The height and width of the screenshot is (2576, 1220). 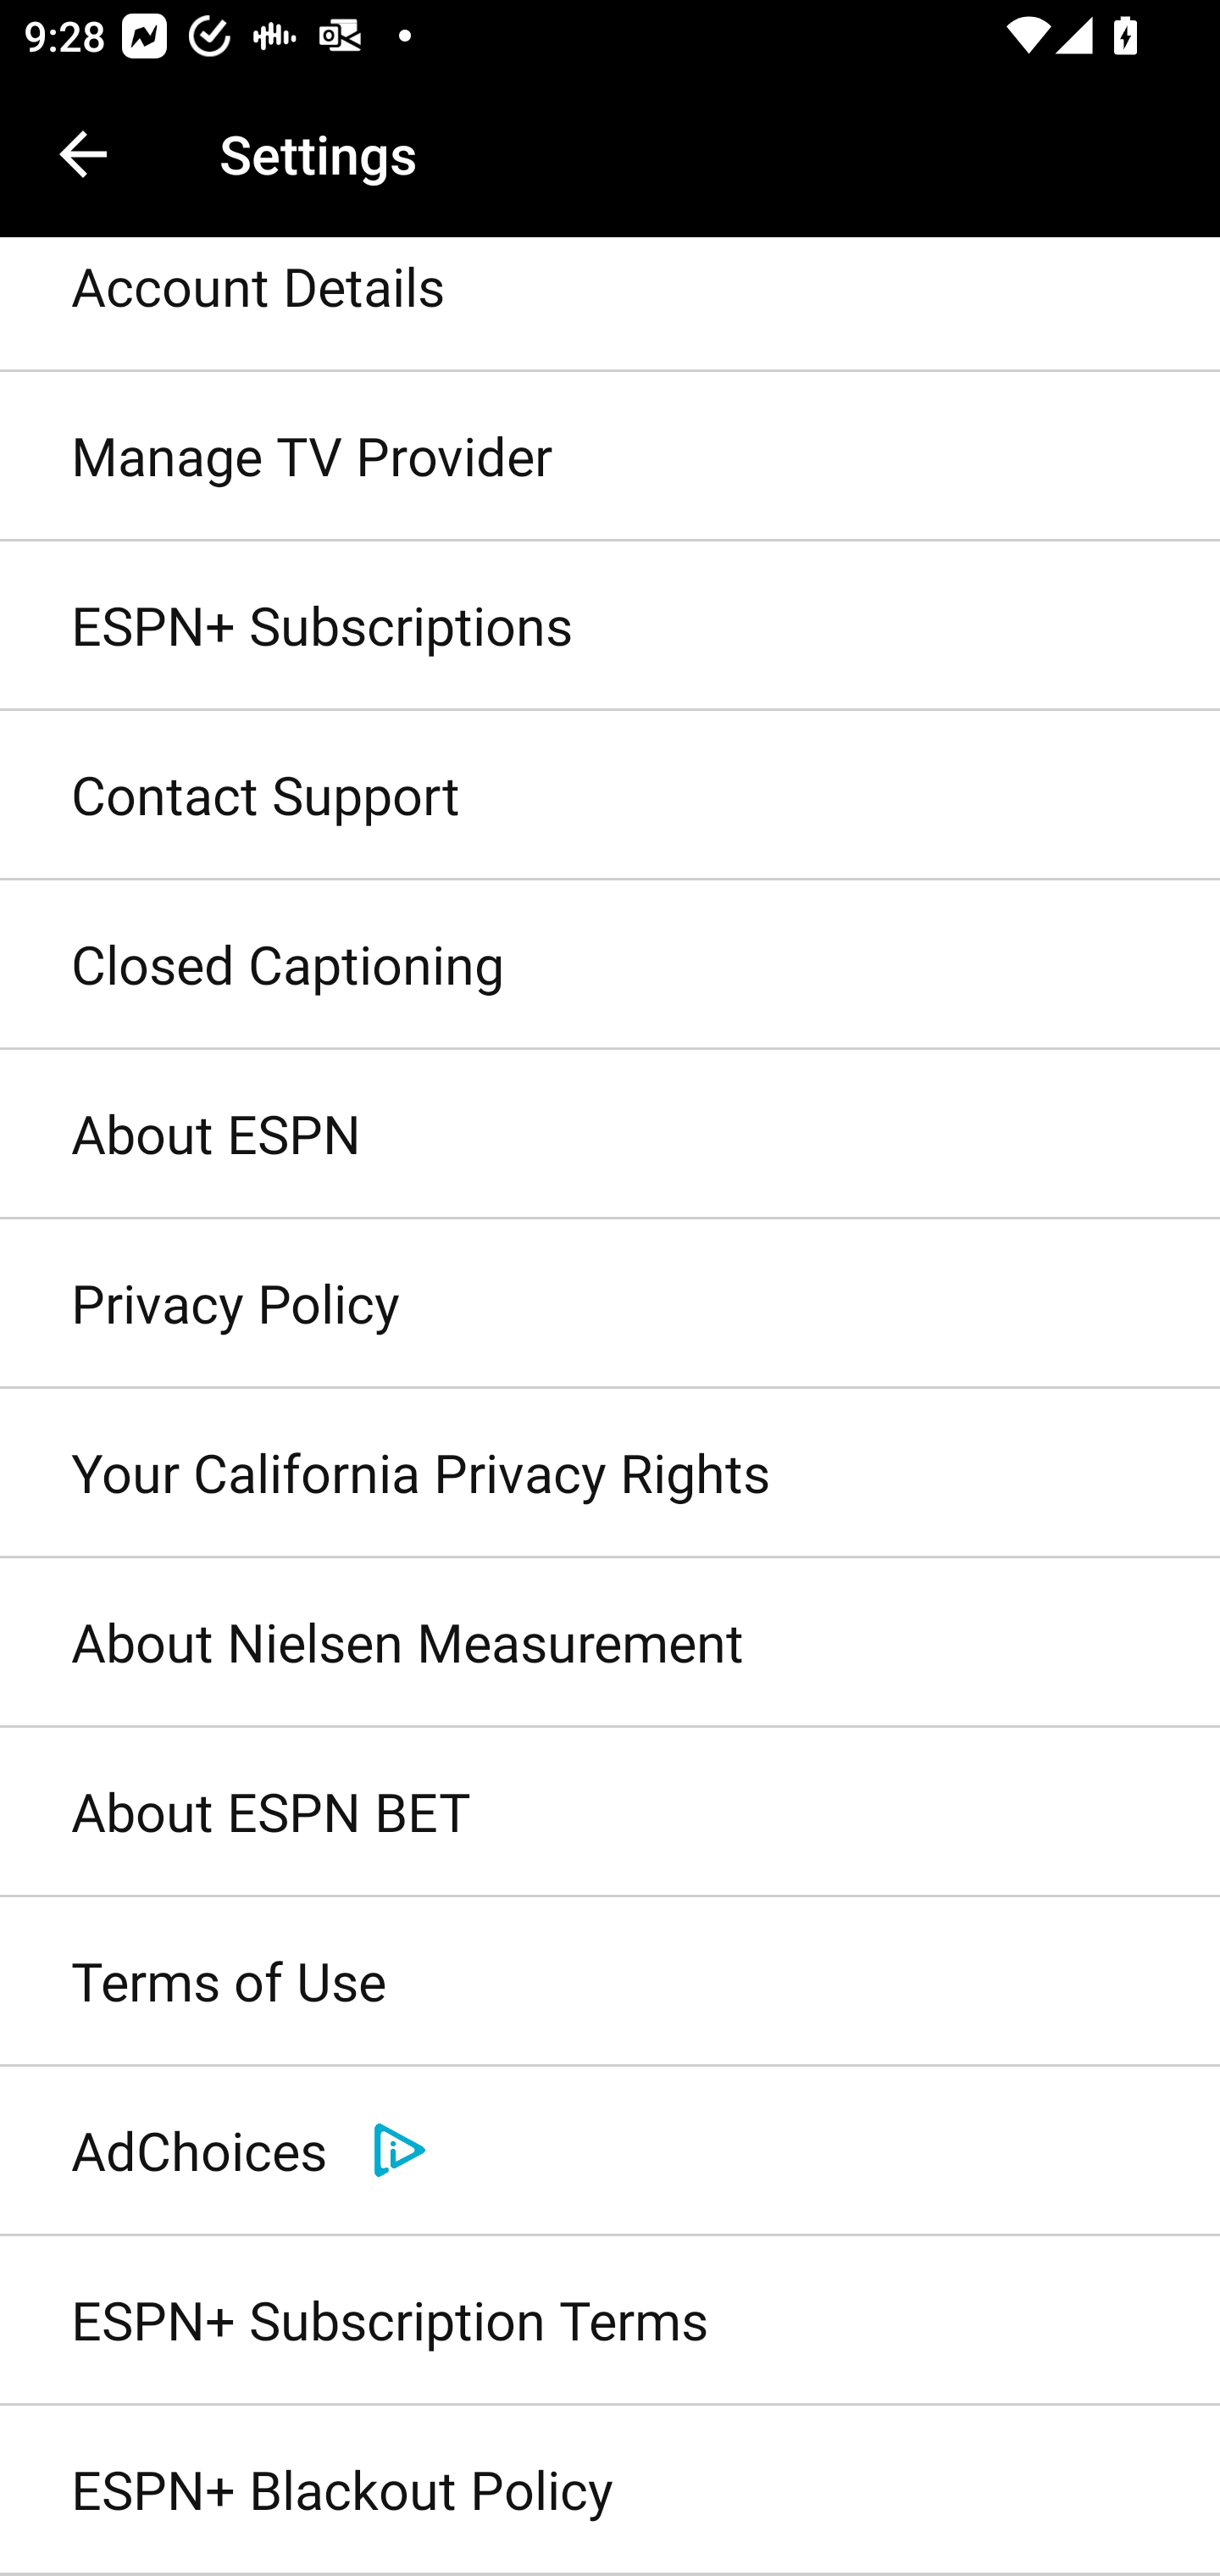 What do you see at coordinates (610, 966) in the screenshot?
I see `Closed Captioning` at bounding box center [610, 966].